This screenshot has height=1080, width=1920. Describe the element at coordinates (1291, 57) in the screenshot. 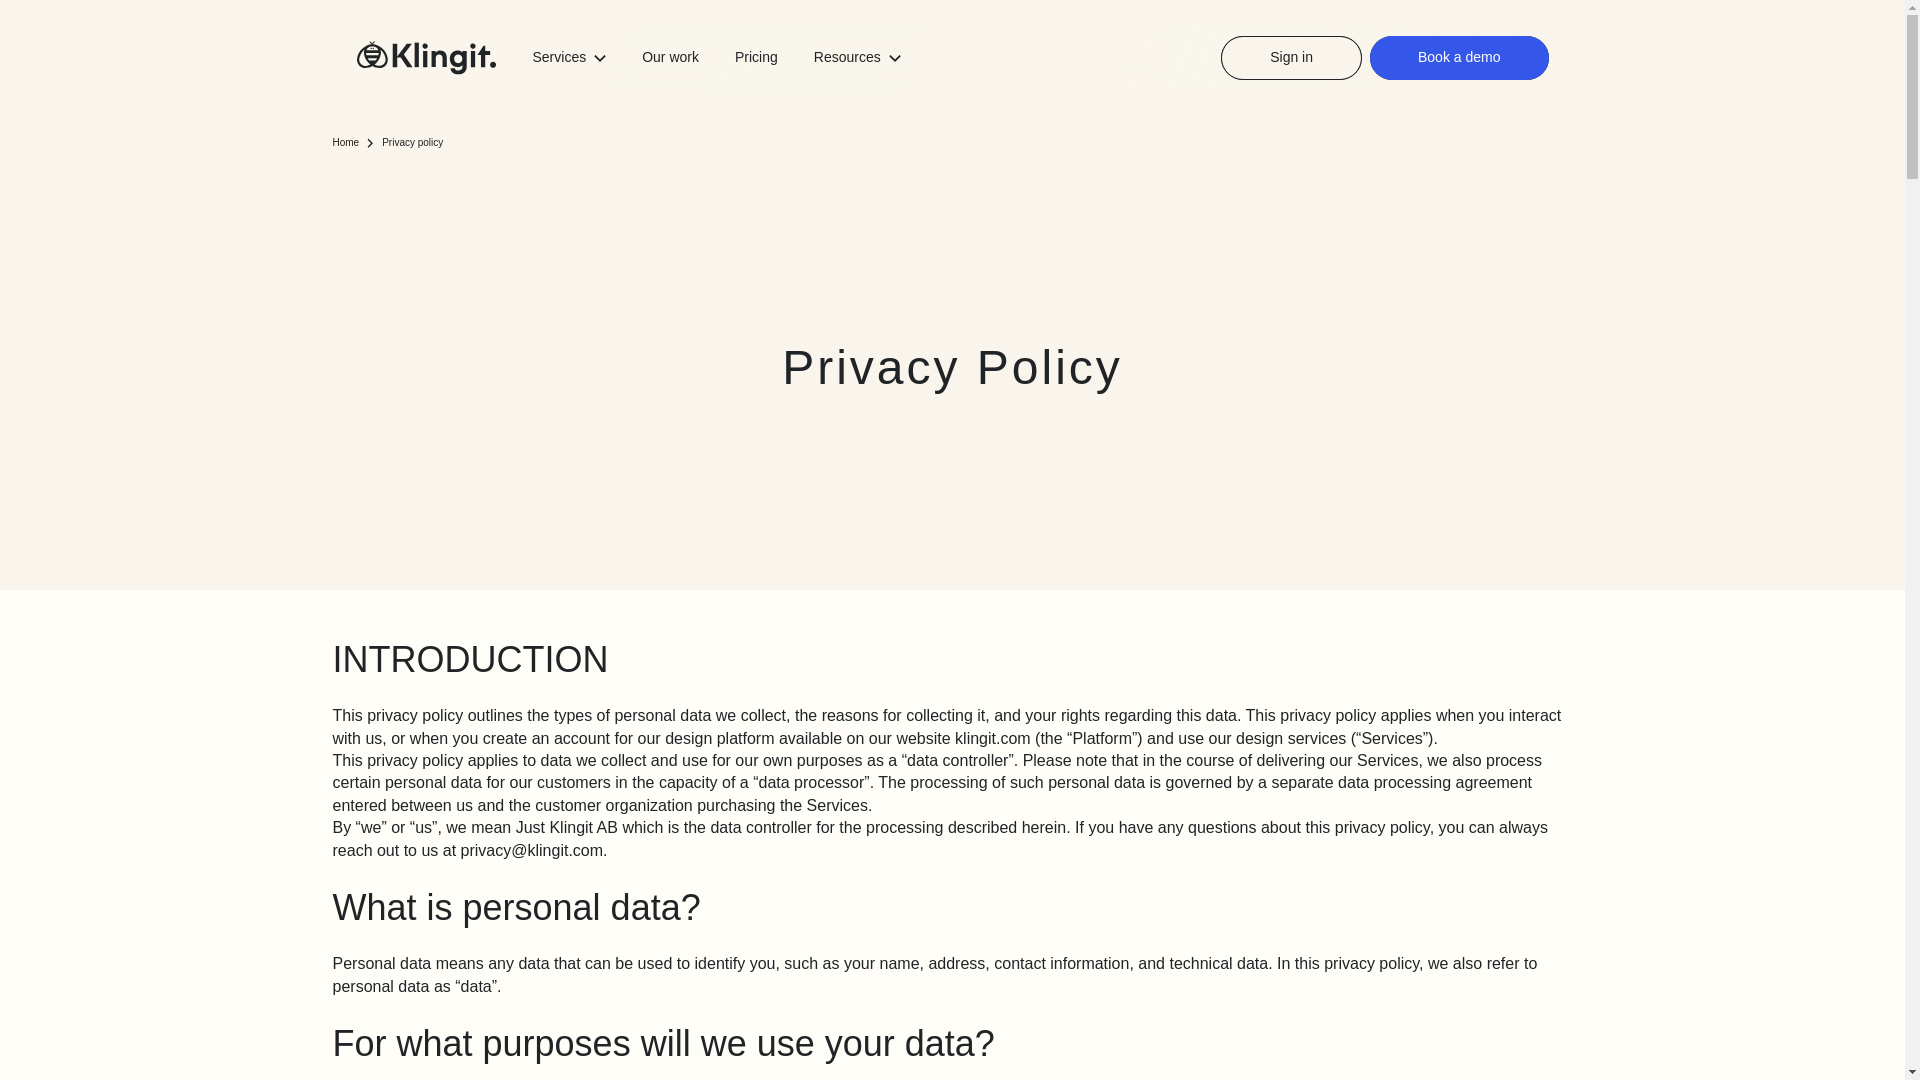

I see `Sign in` at that location.